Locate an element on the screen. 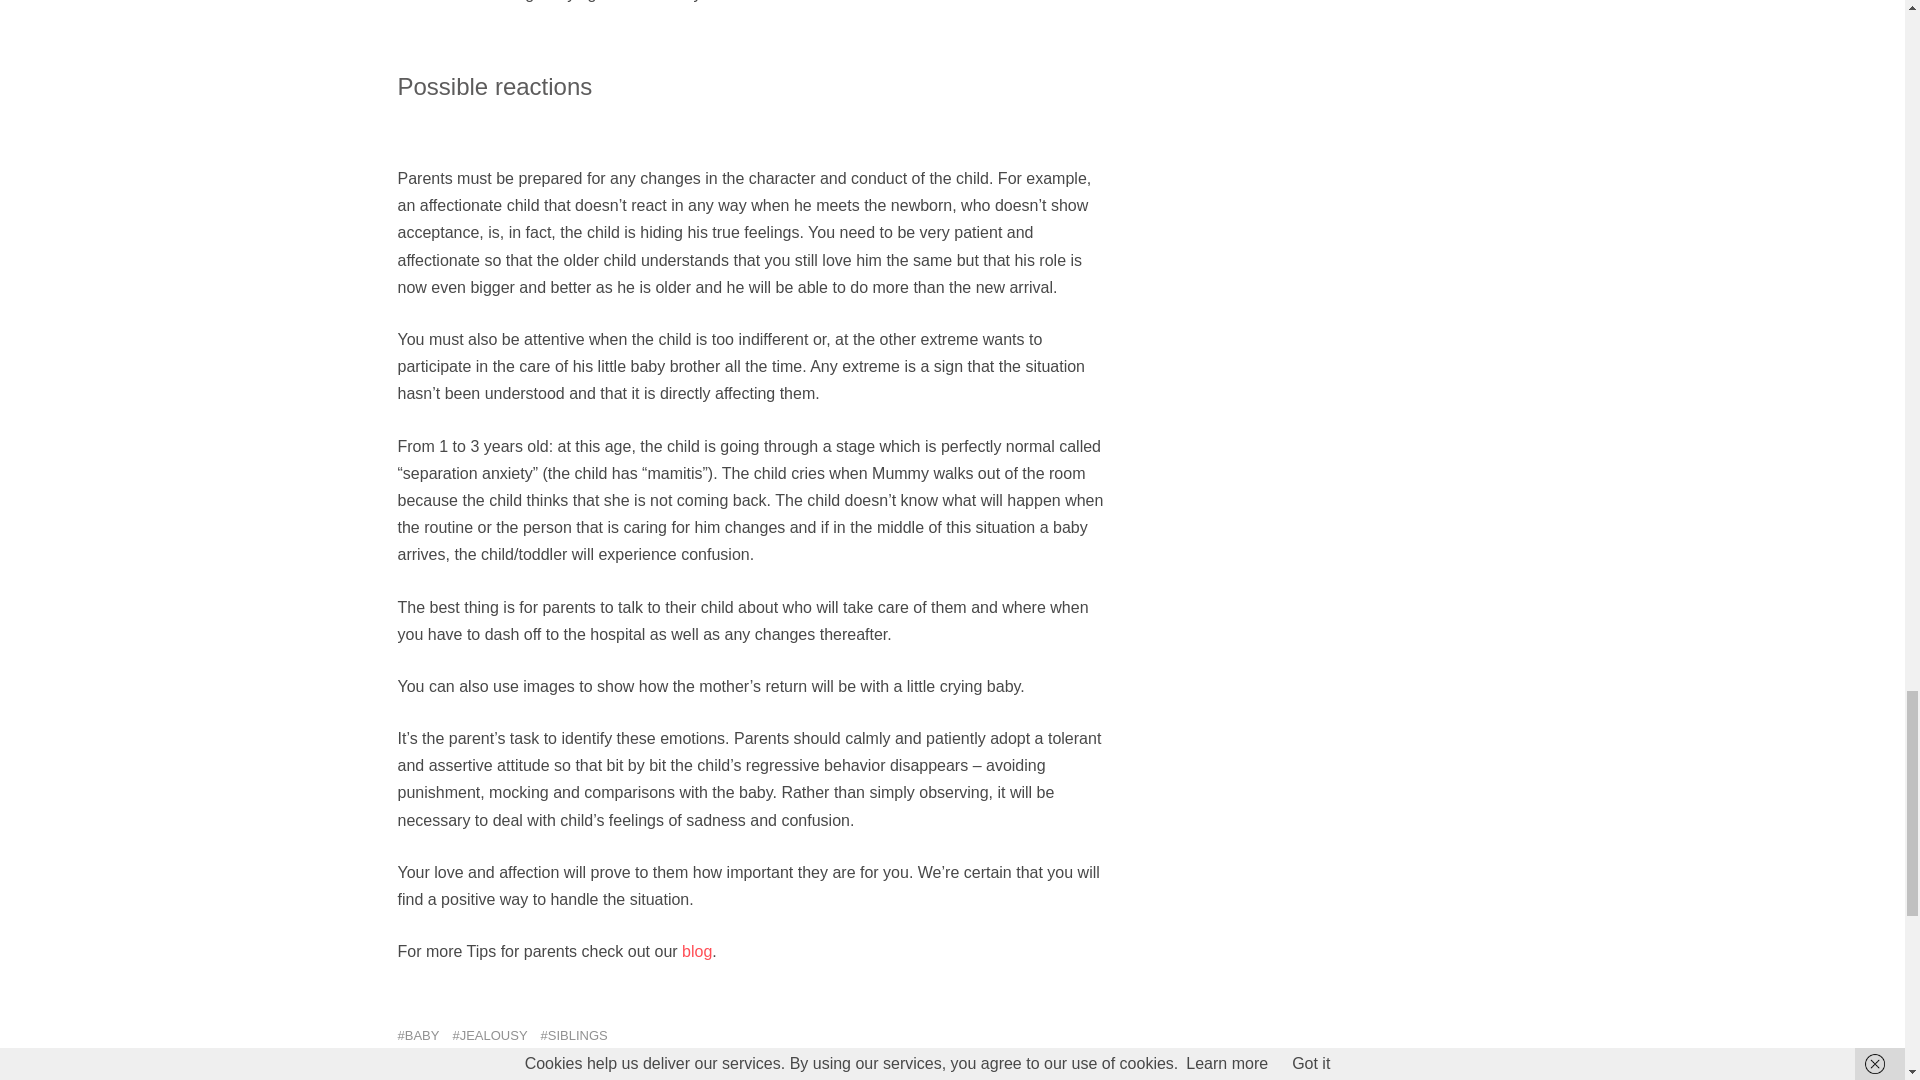 This screenshot has width=1920, height=1080. SIBLINGS is located at coordinates (574, 1035).